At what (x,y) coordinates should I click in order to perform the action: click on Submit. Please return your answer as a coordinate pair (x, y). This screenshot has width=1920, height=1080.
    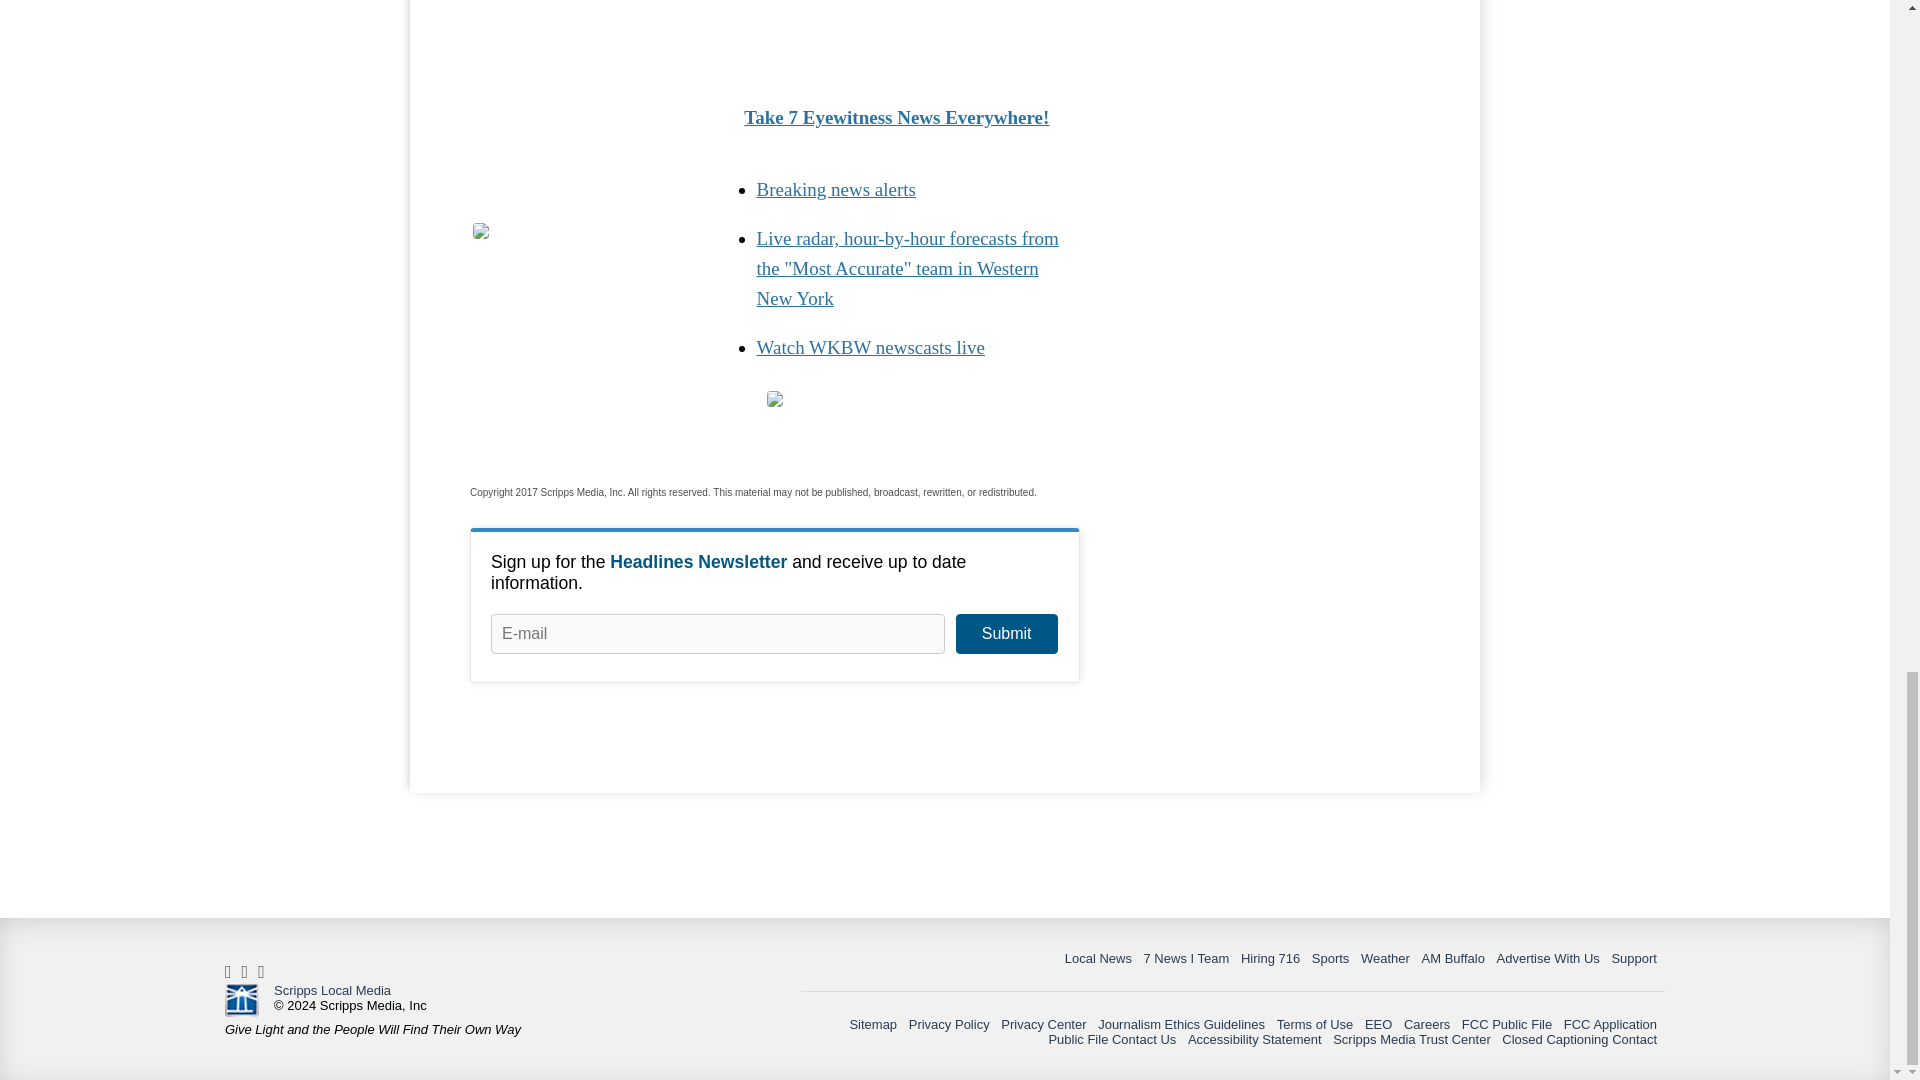
    Looking at the image, I should click on (1006, 634).